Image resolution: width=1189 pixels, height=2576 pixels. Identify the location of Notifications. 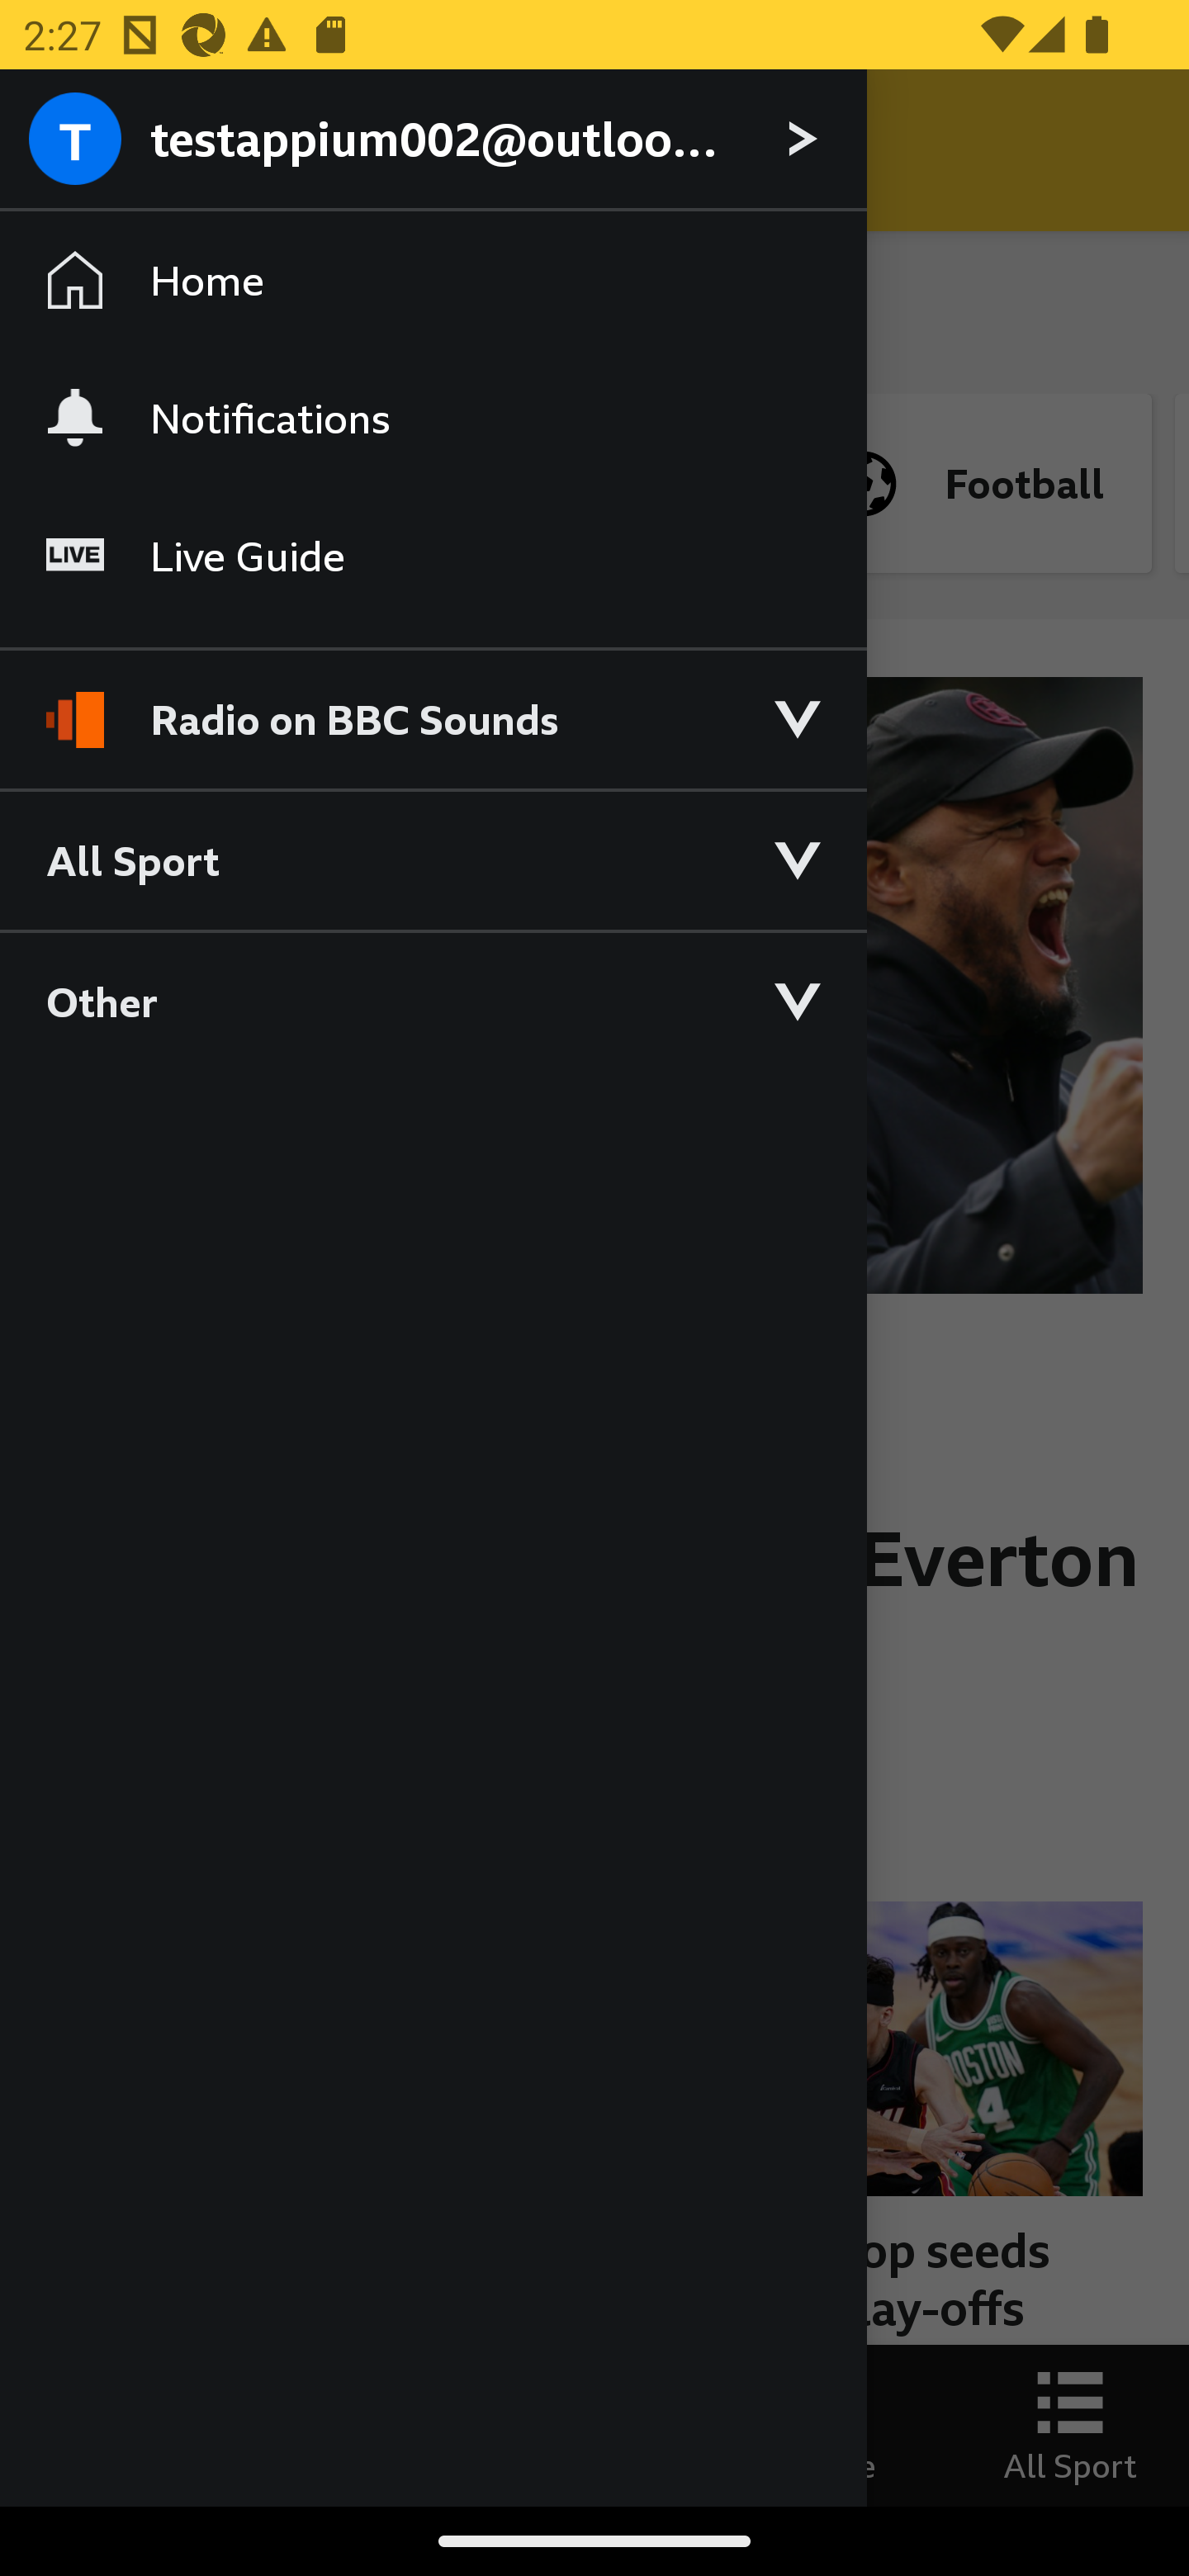
(433, 417).